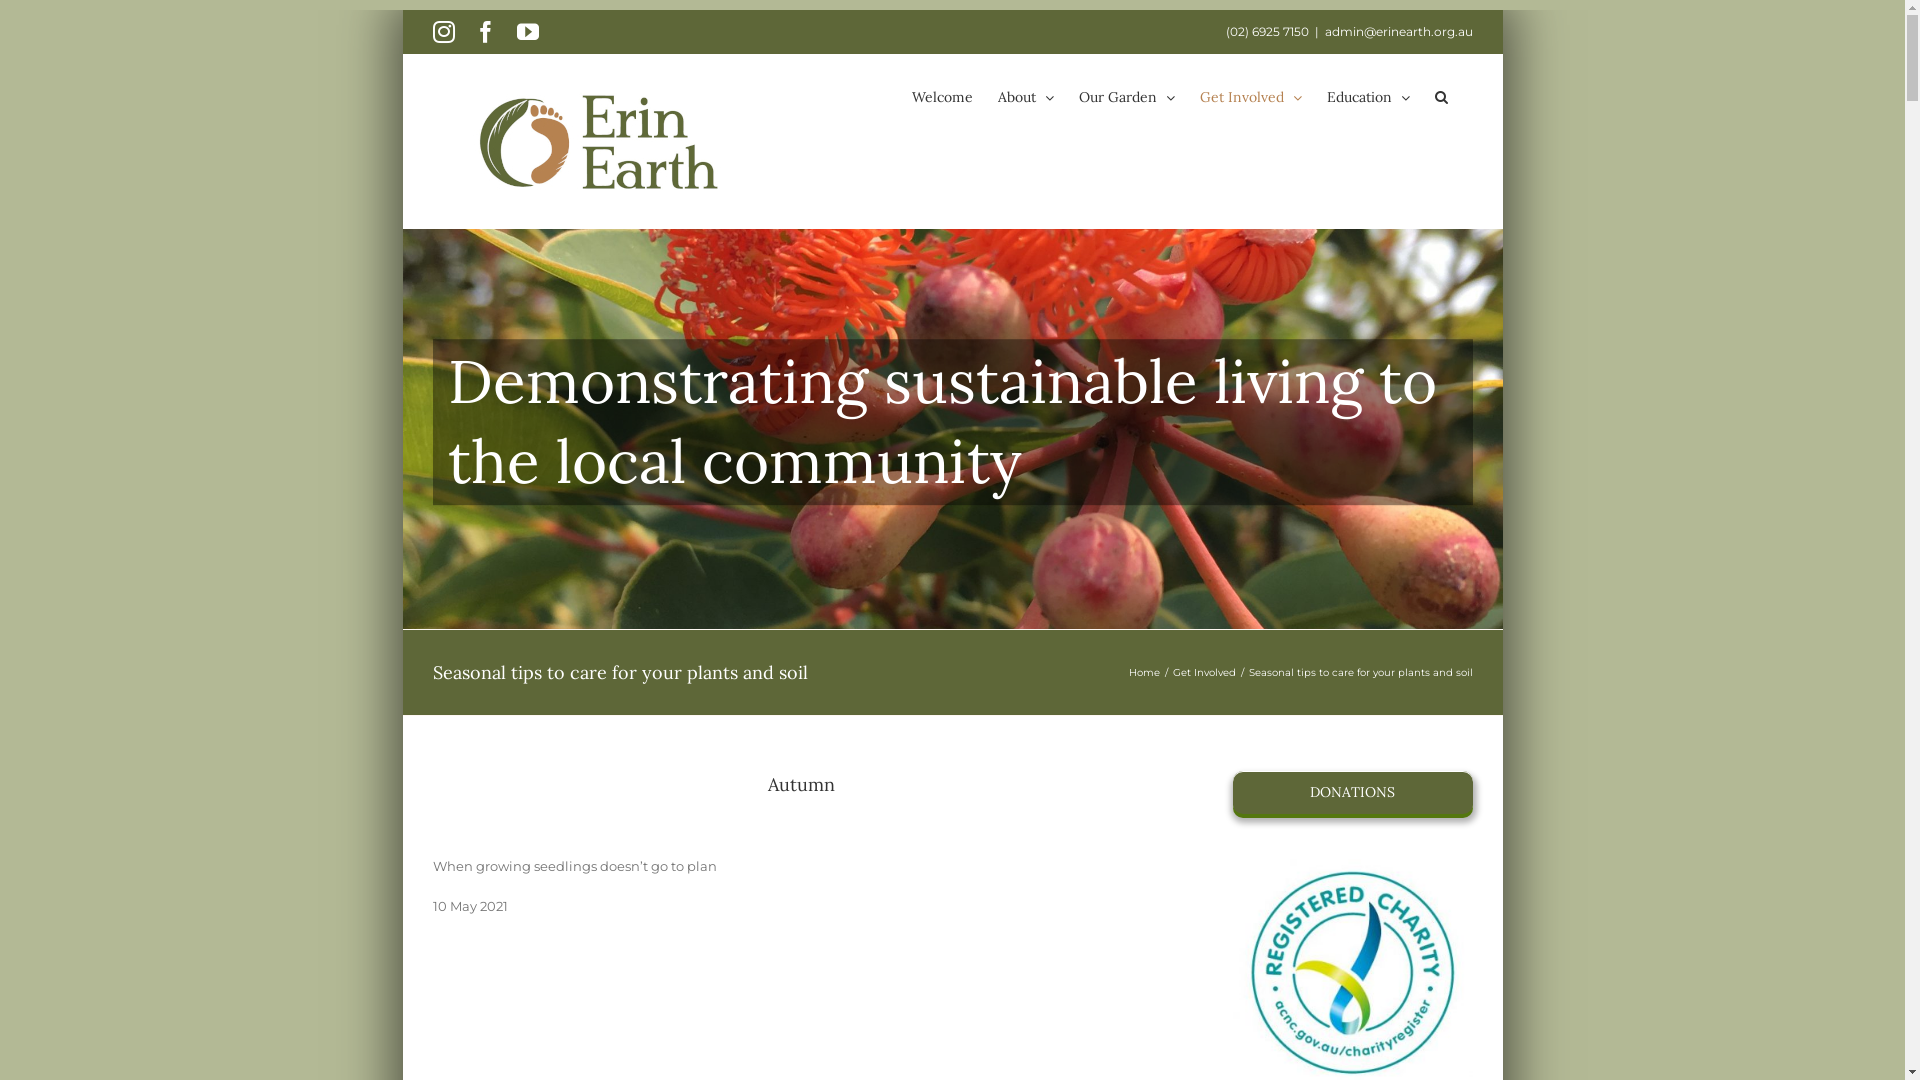 The image size is (1920, 1080). Describe the element at coordinates (1126, 97) in the screenshot. I see `Our Garden` at that location.